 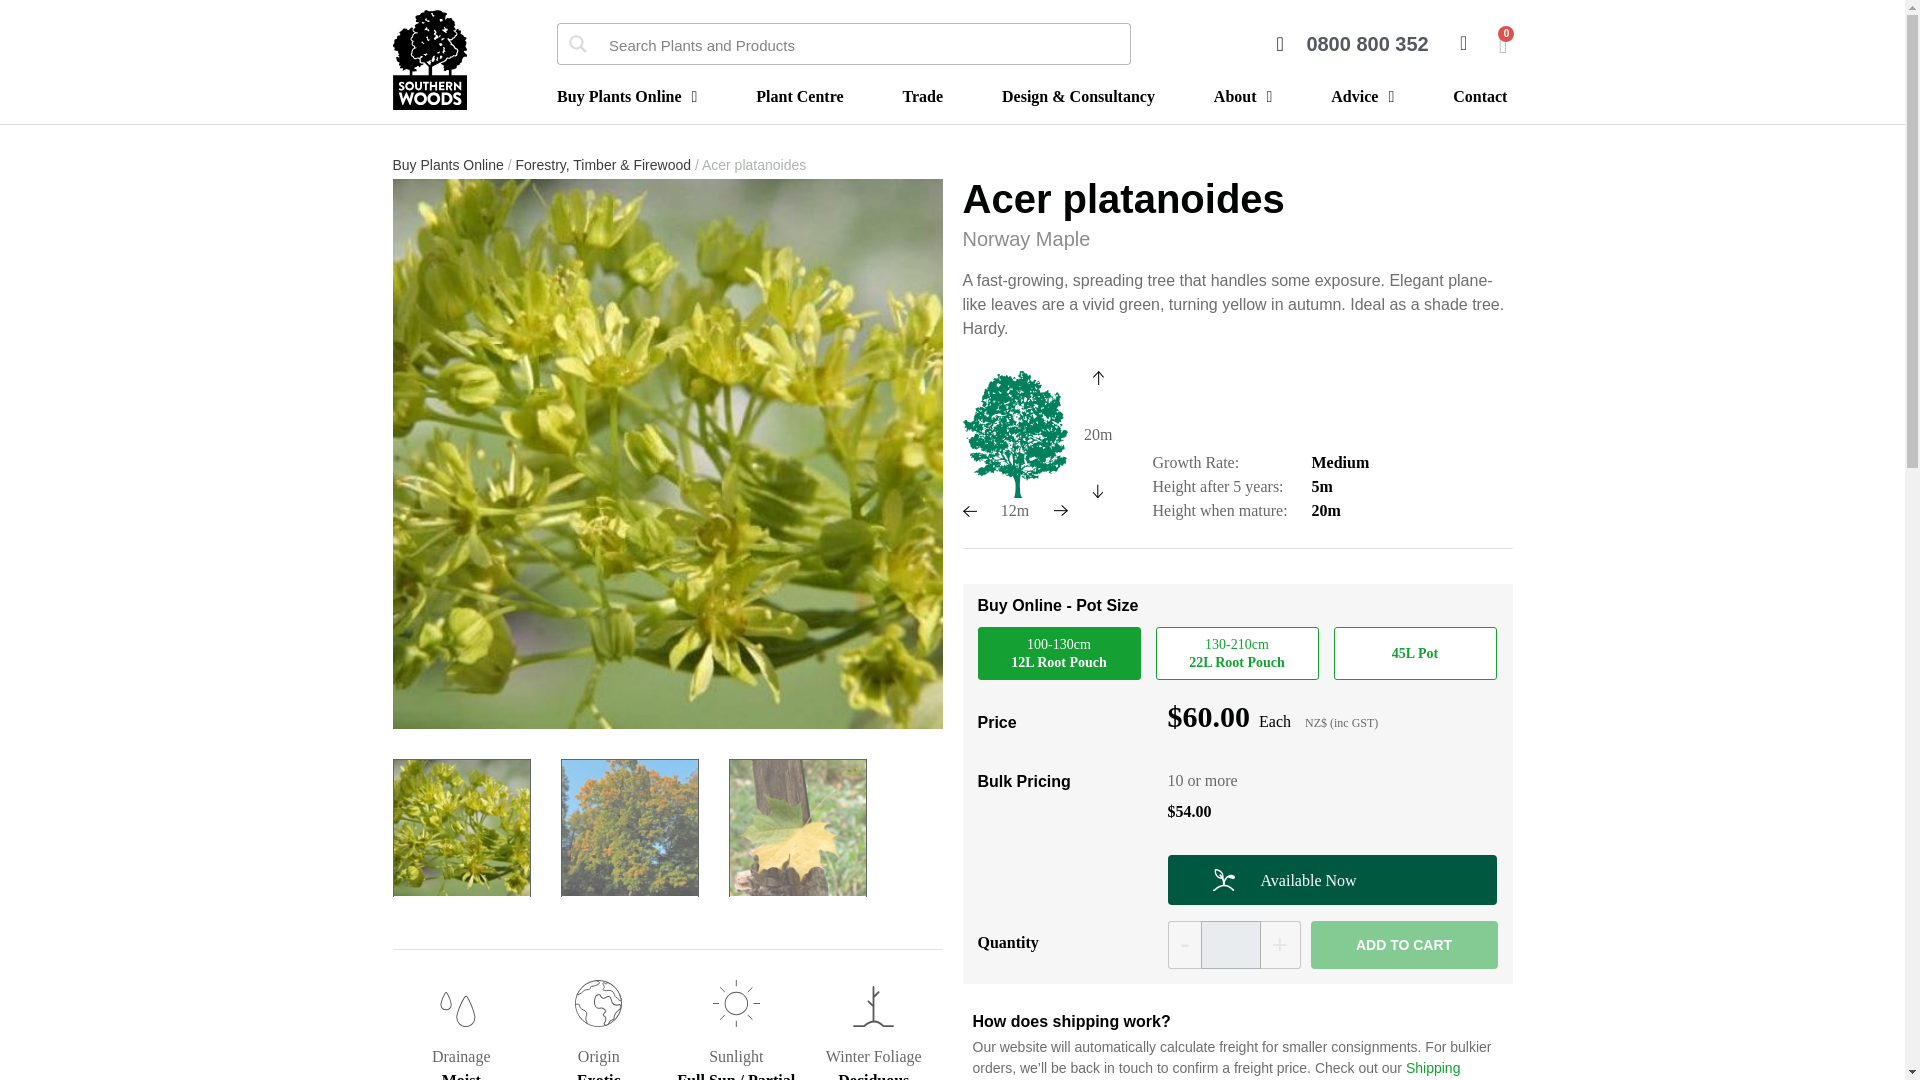 I want to click on Buy Plants Online, so click(x=626, y=94).